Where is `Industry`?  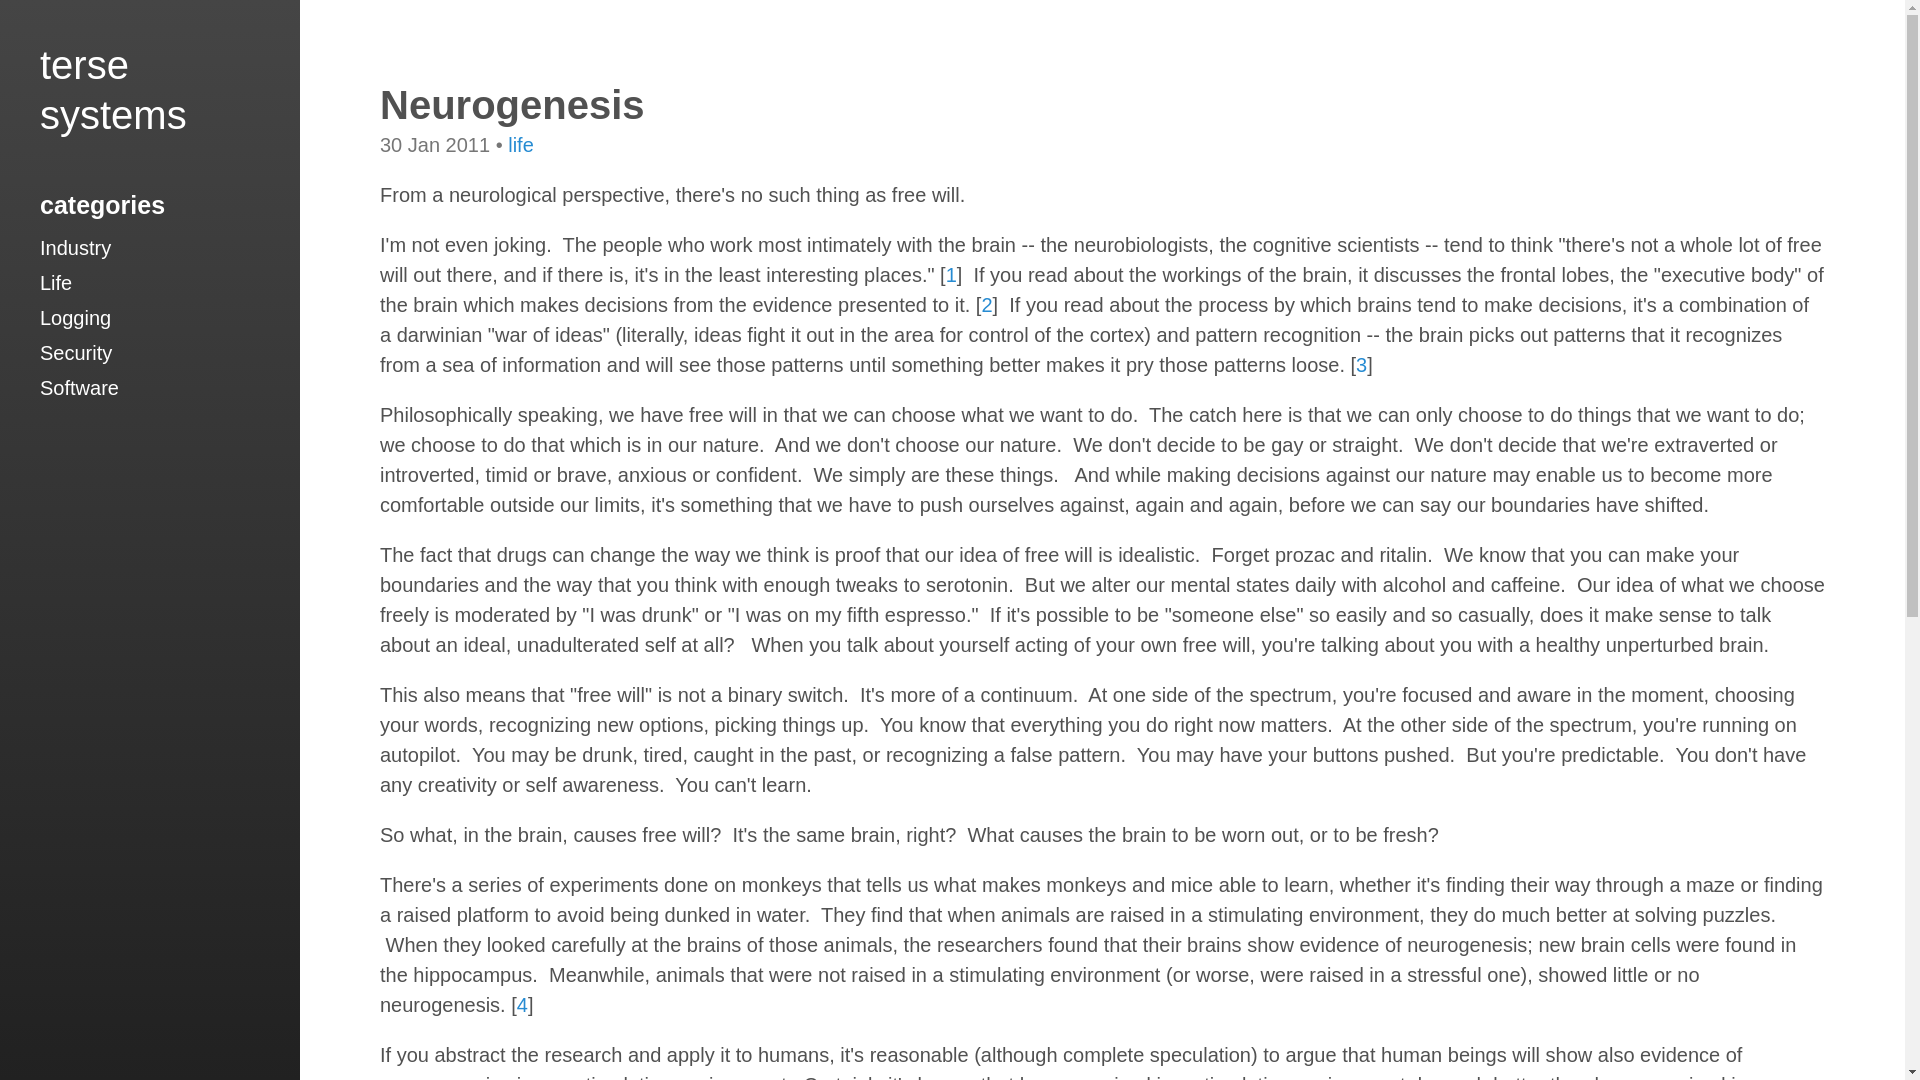
Industry is located at coordinates (76, 248).